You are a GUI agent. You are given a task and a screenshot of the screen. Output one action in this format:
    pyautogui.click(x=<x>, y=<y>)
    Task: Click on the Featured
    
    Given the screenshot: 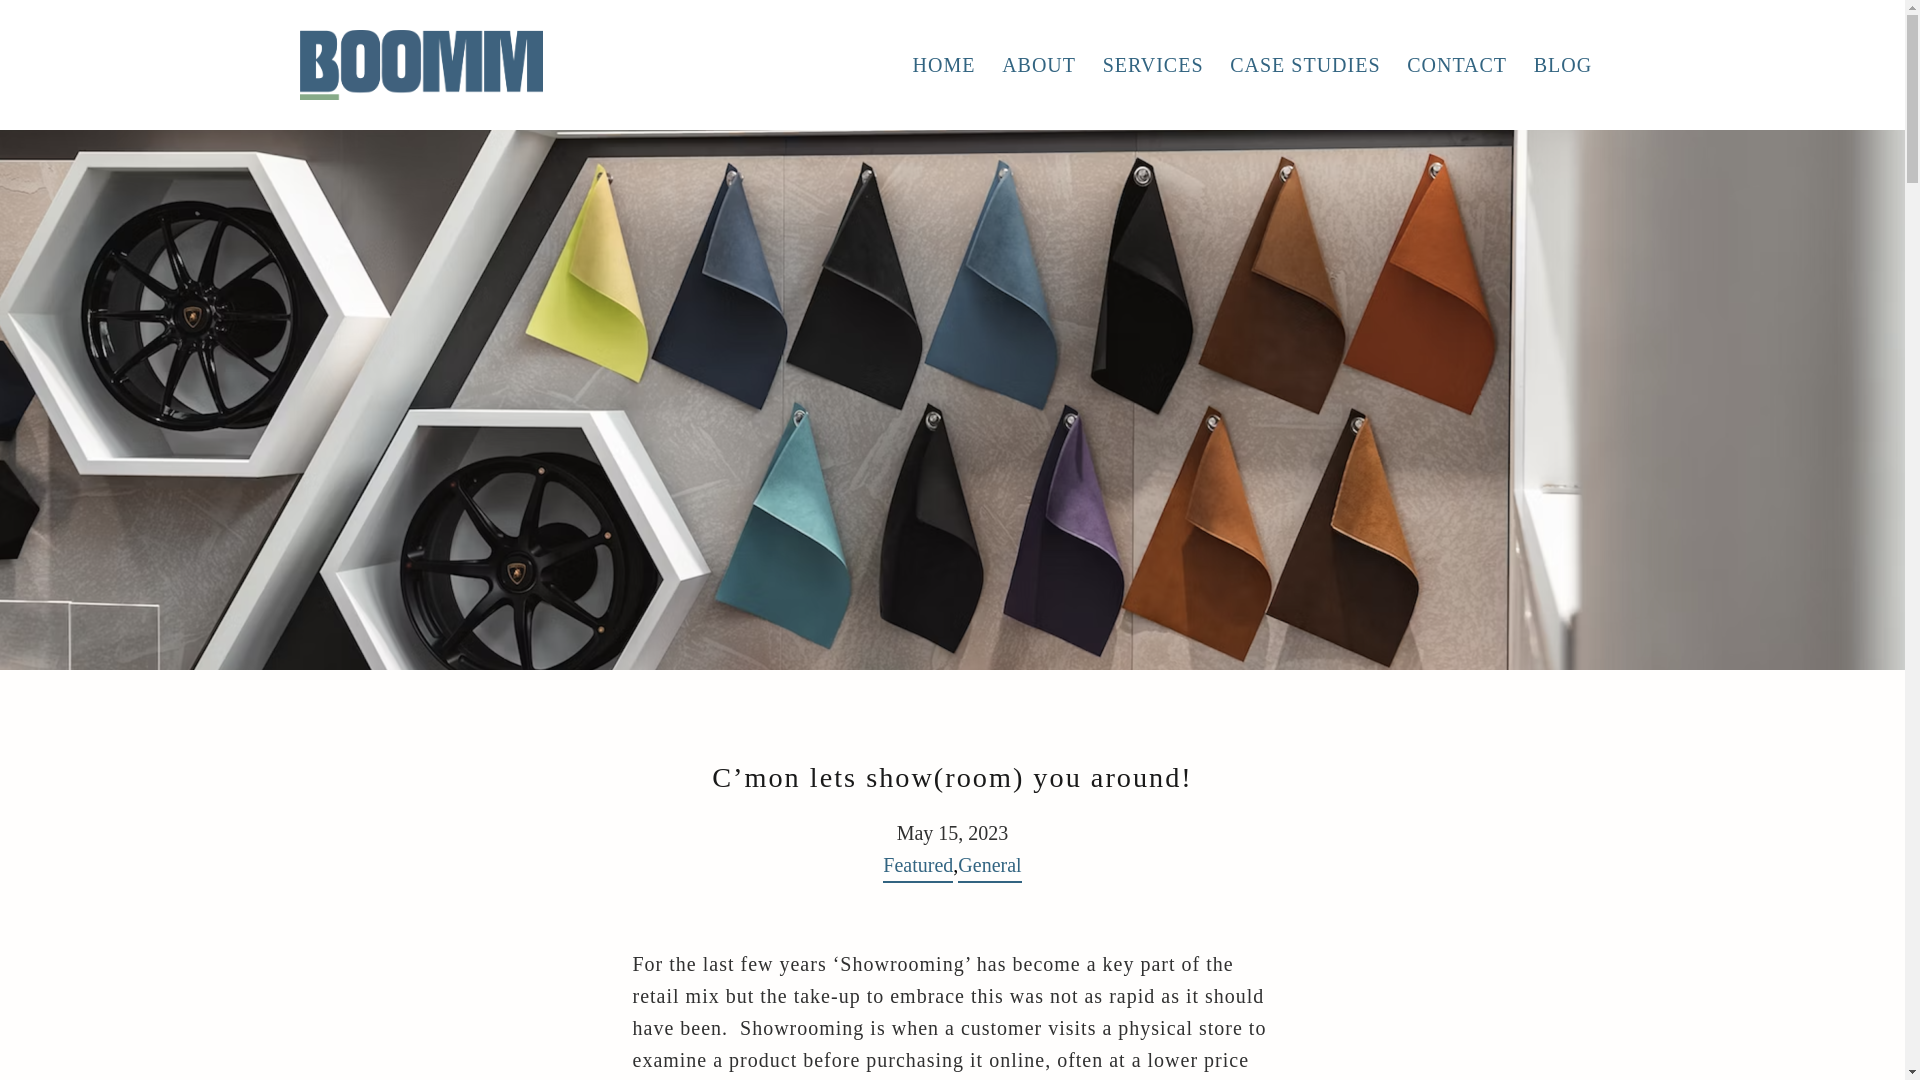 What is the action you would take?
    pyautogui.click(x=918, y=868)
    